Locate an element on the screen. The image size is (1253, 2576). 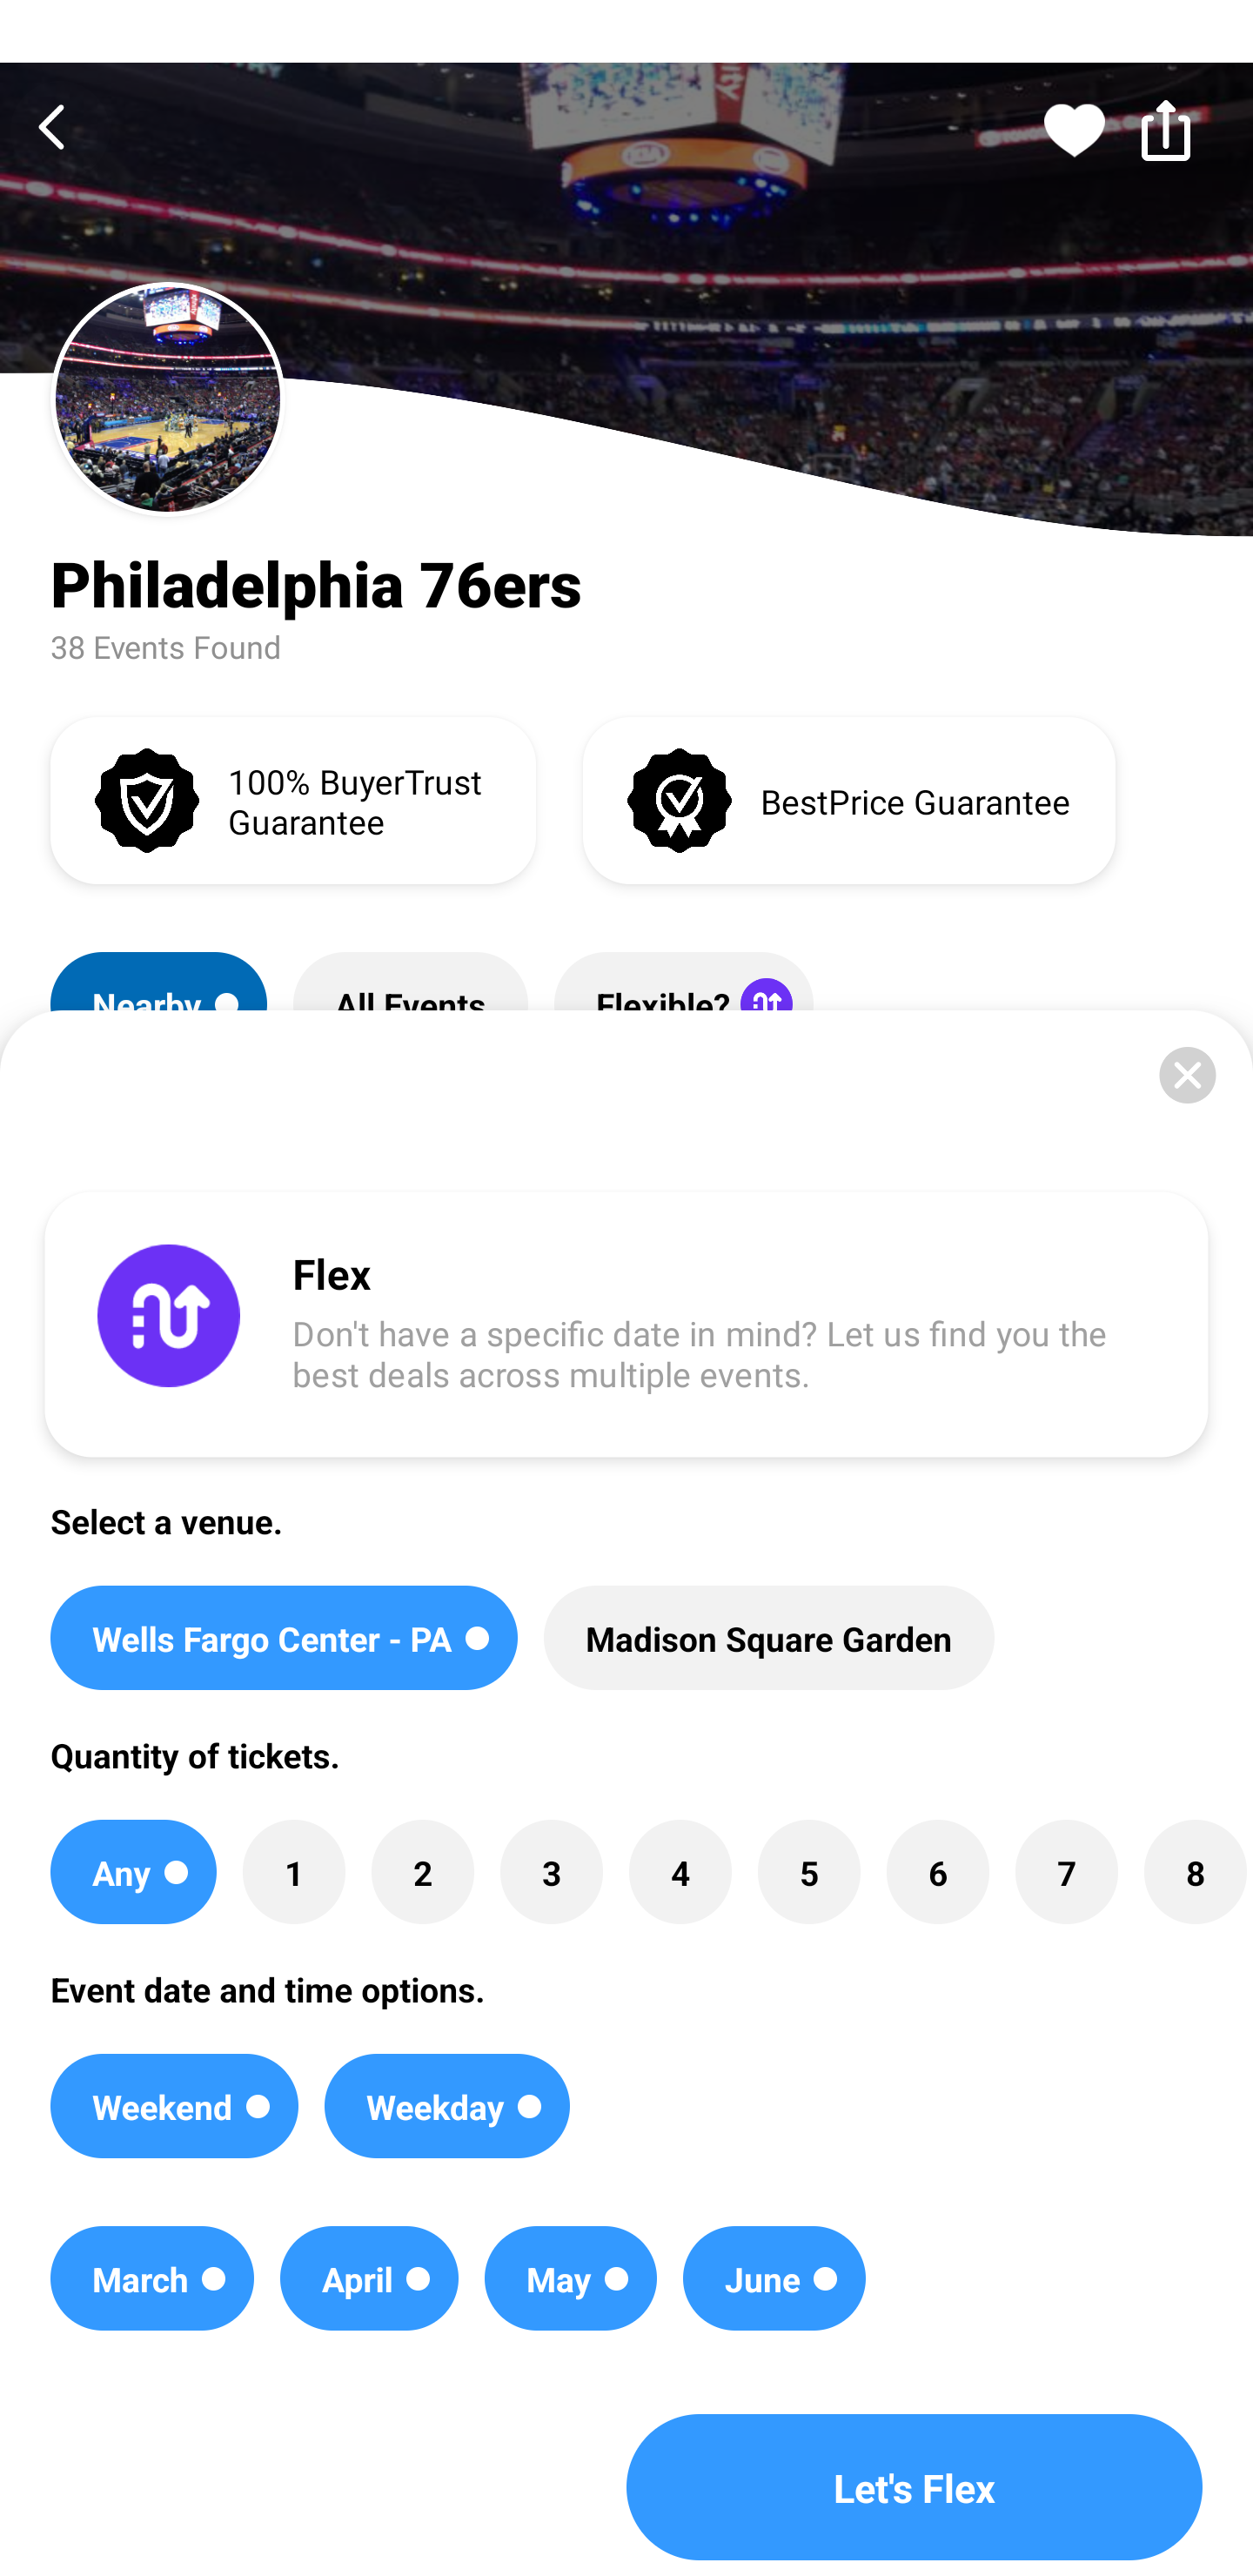
May is located at coordinates (571, 2278).